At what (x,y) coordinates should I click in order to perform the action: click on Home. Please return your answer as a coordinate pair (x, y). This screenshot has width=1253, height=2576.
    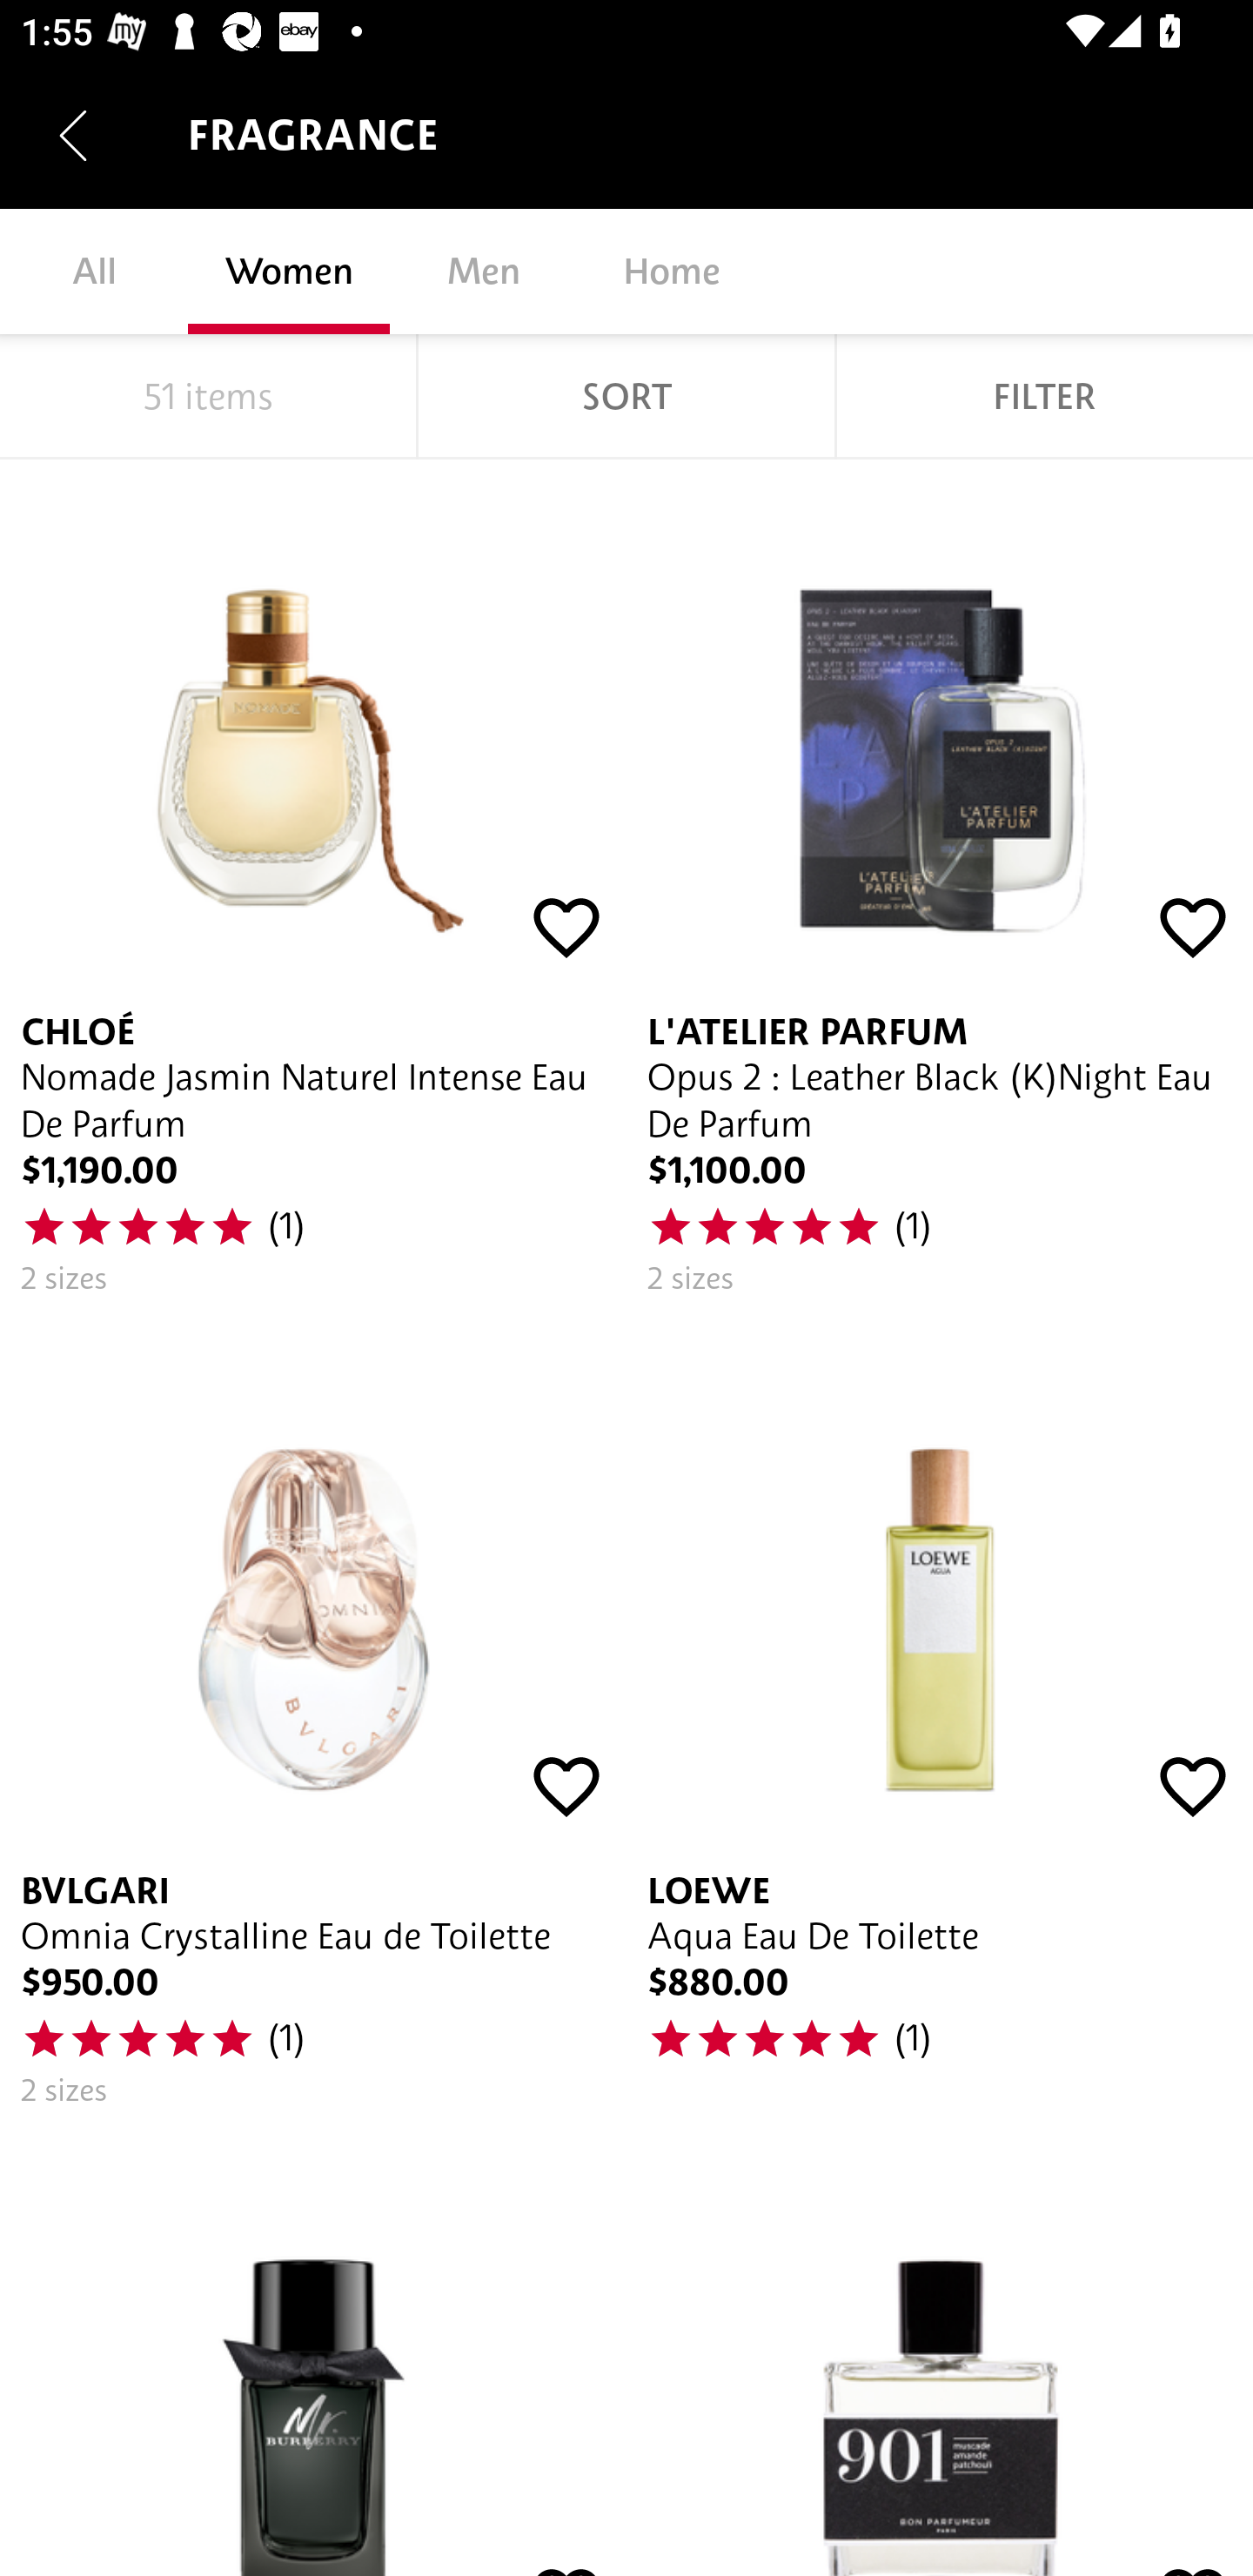
    Looking at the image, I should click on (671, 272).